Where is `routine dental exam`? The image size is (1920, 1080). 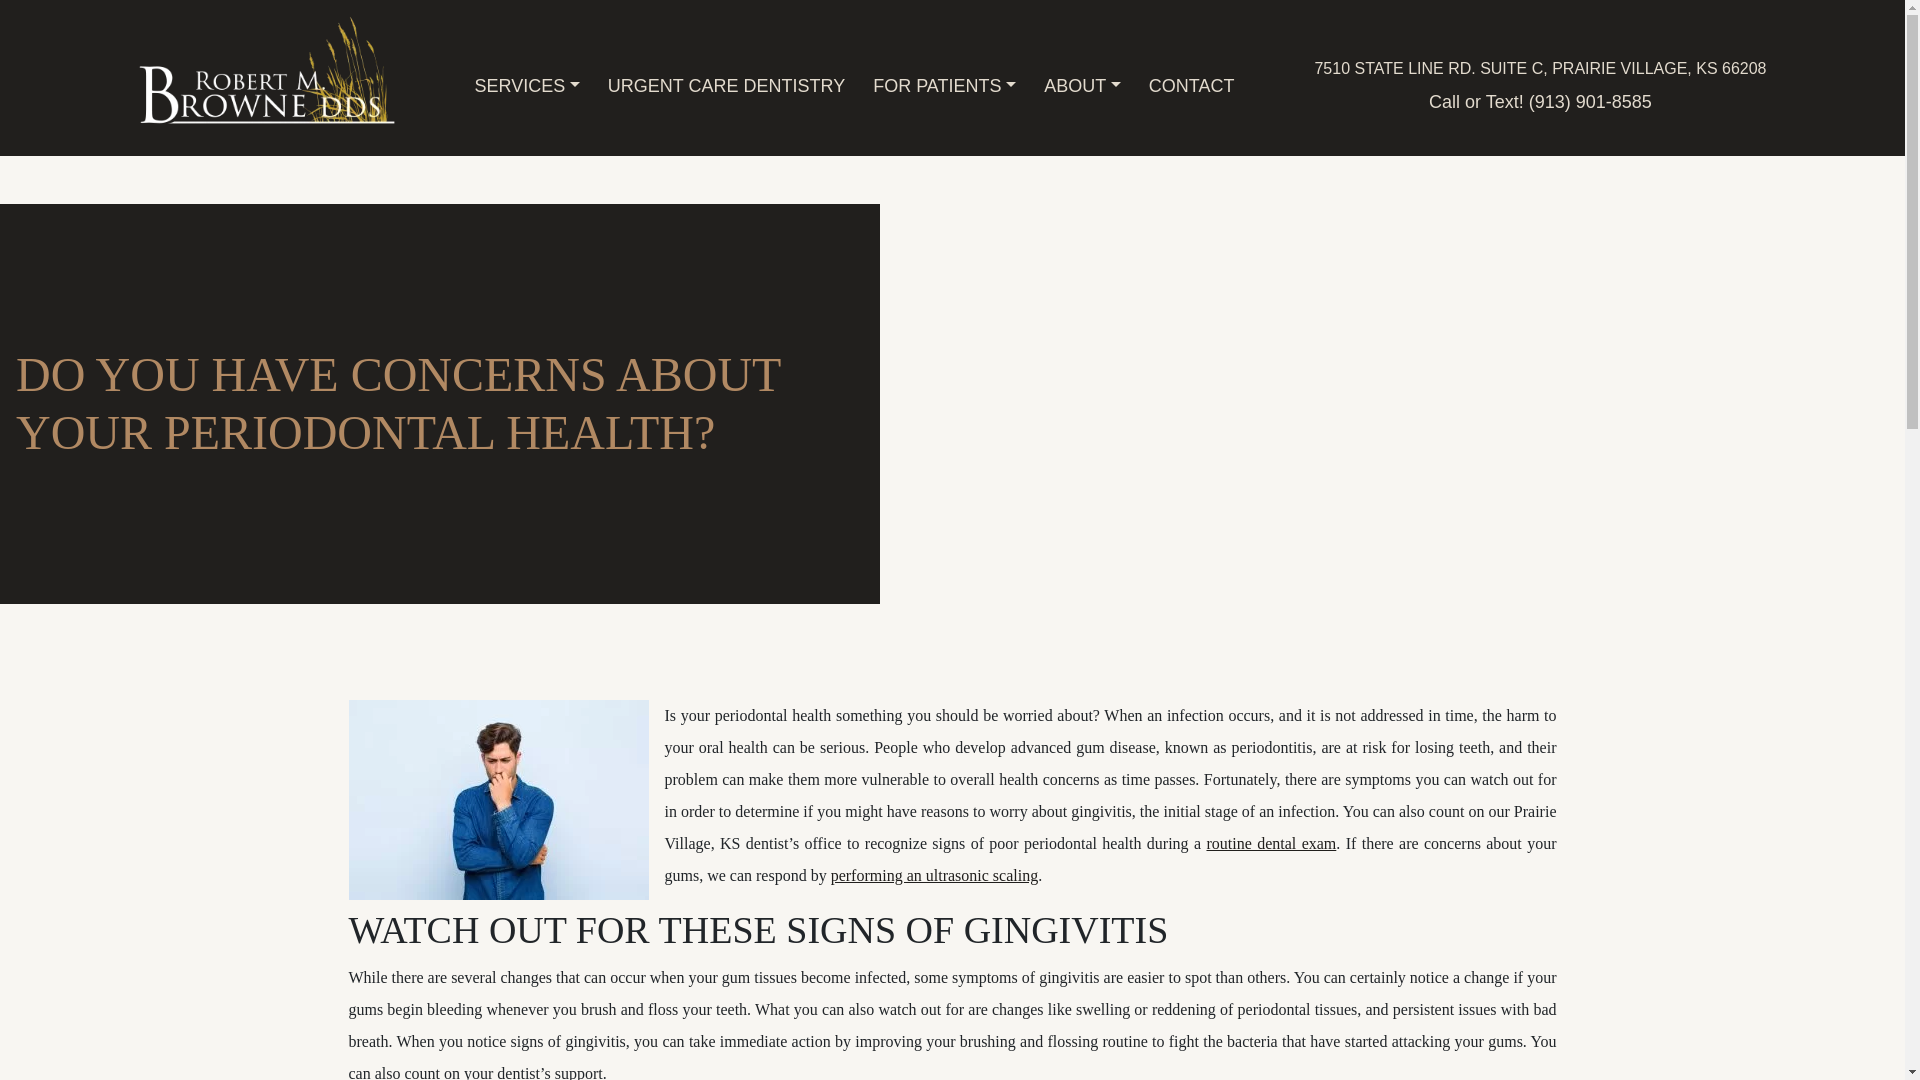 routine dental exam is located at coordinates (1270, 843).